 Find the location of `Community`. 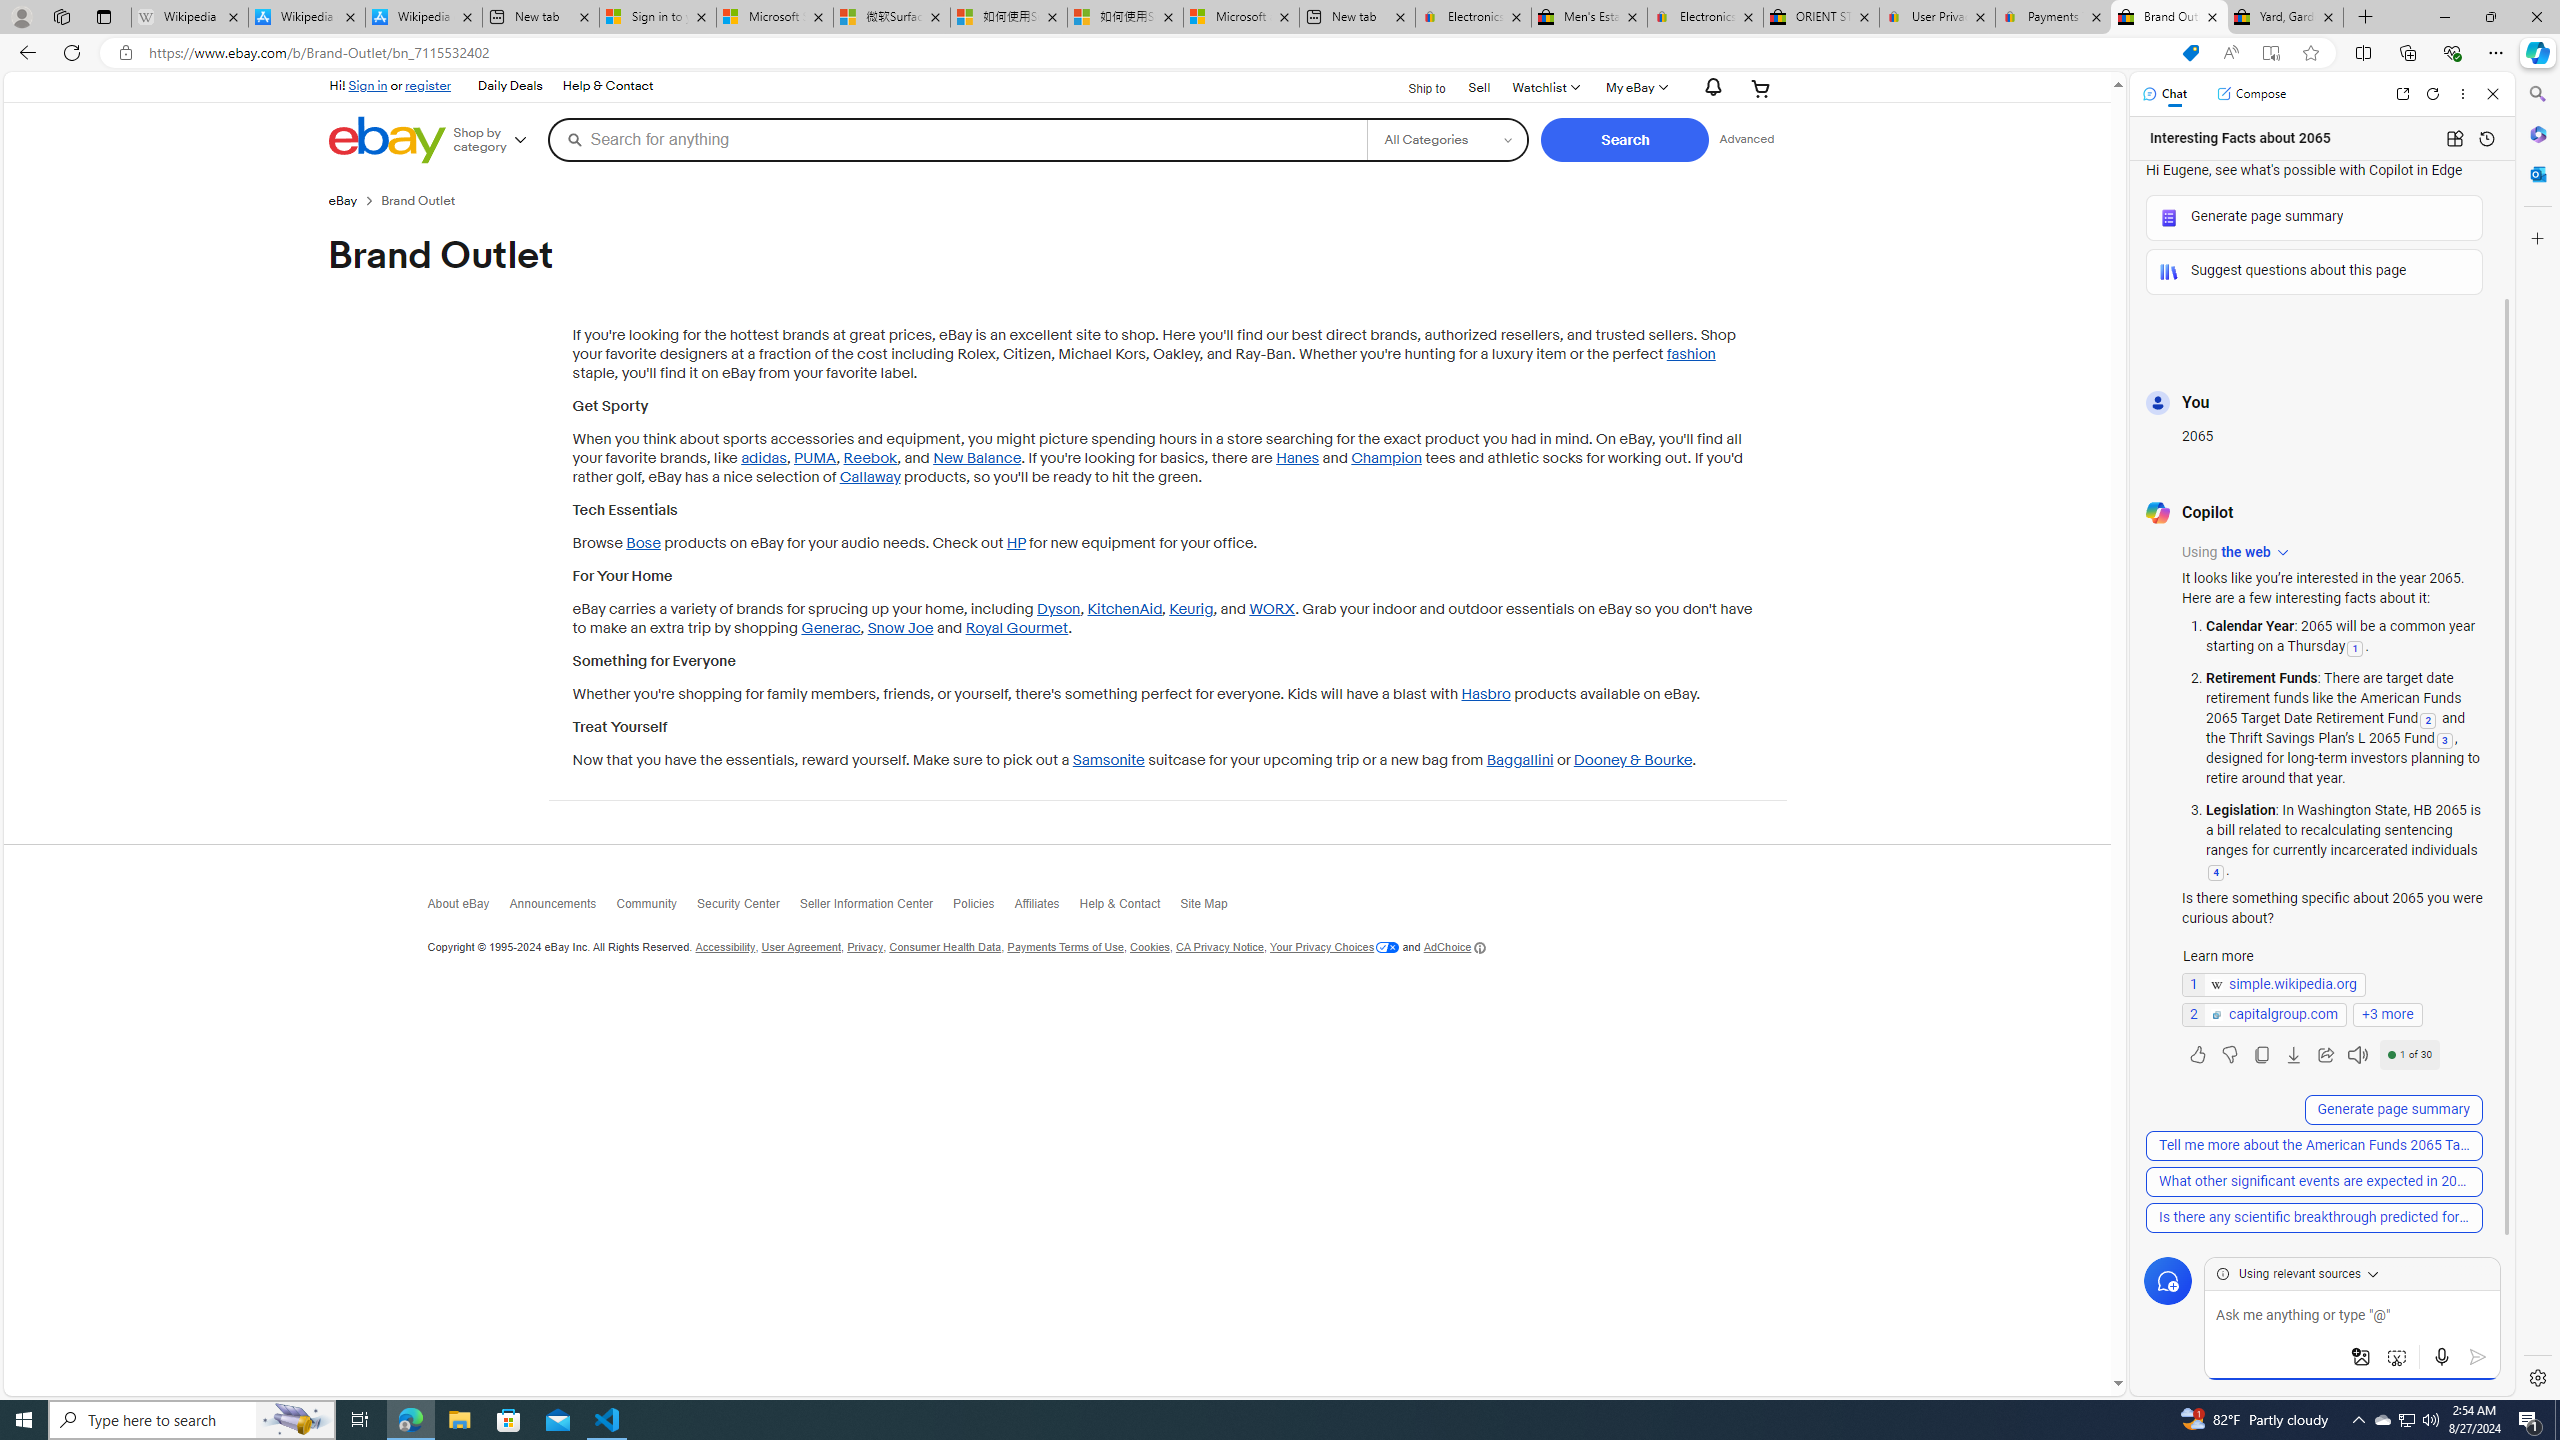

Community is located at coordinates (656, 909).